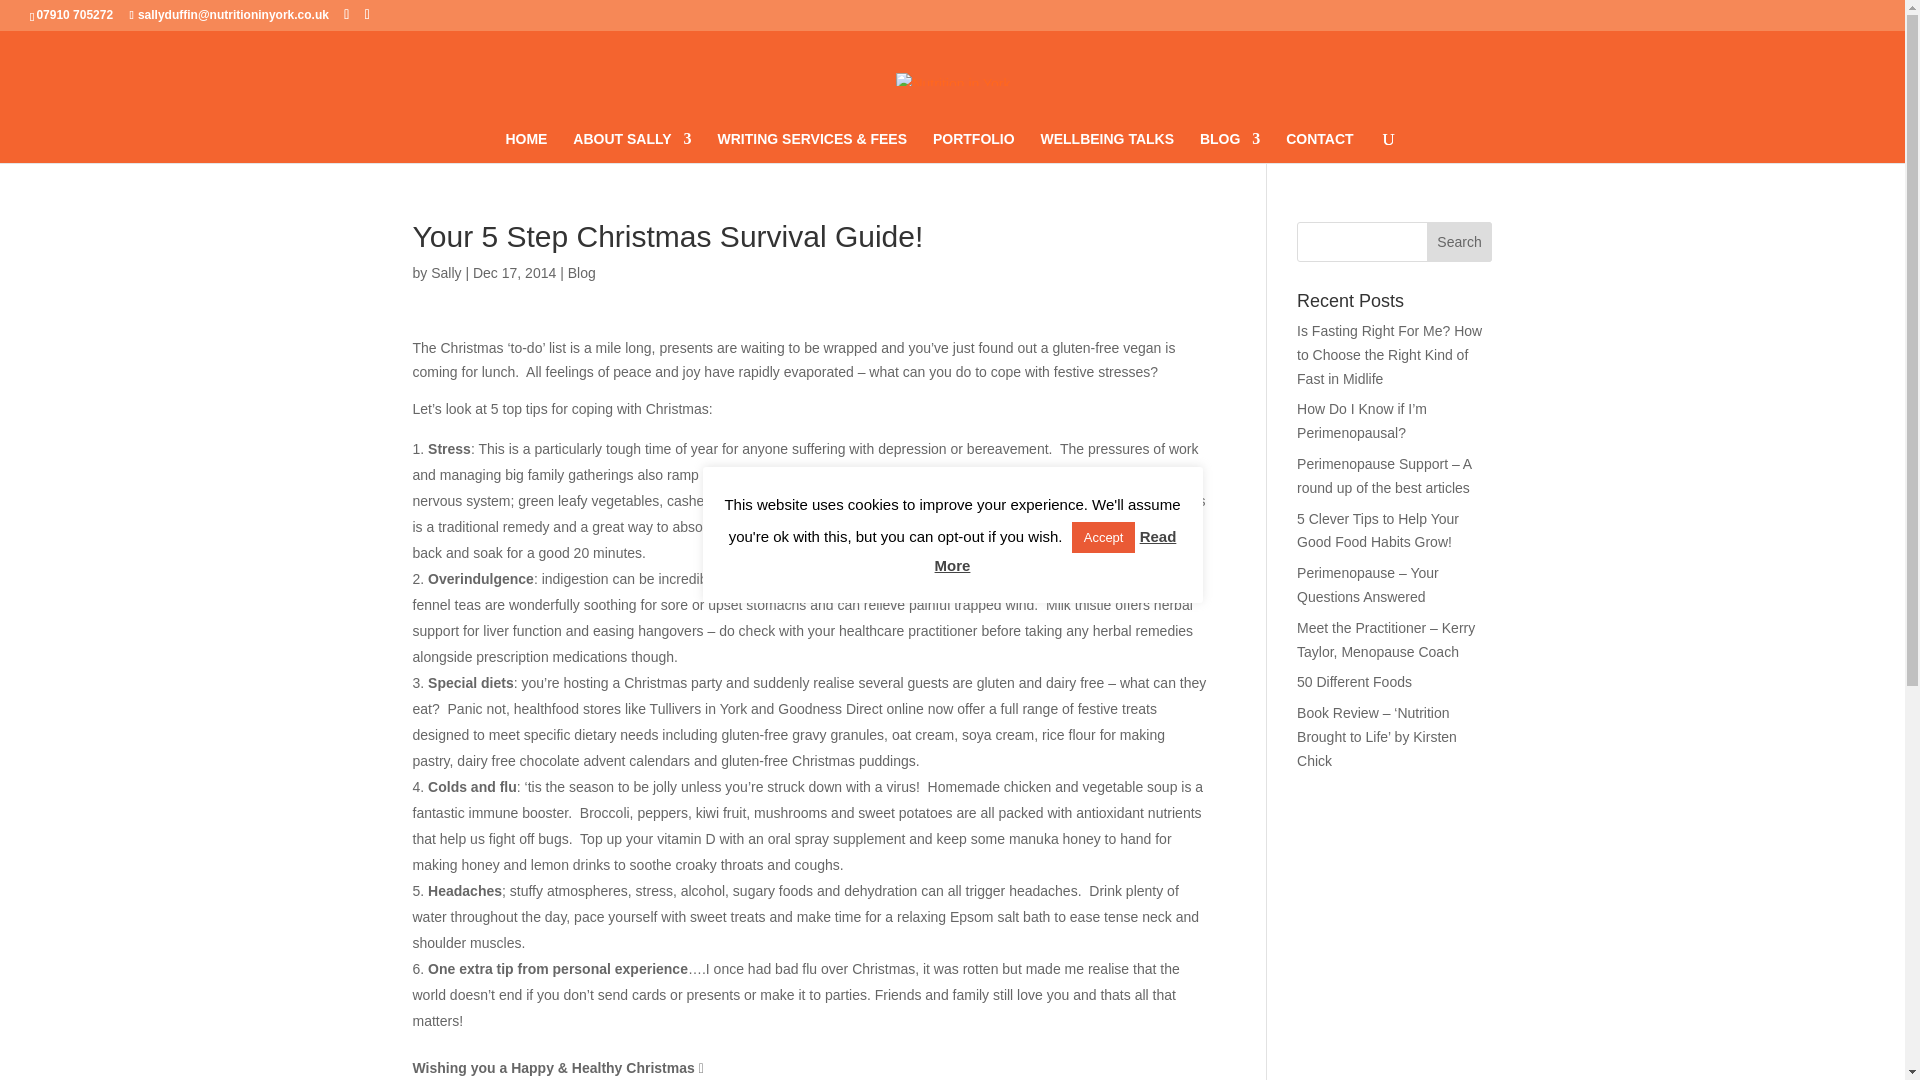  Describe the element at coordinates (974, 147) in the screenshot. I see `PORTFOLIO` at that location.